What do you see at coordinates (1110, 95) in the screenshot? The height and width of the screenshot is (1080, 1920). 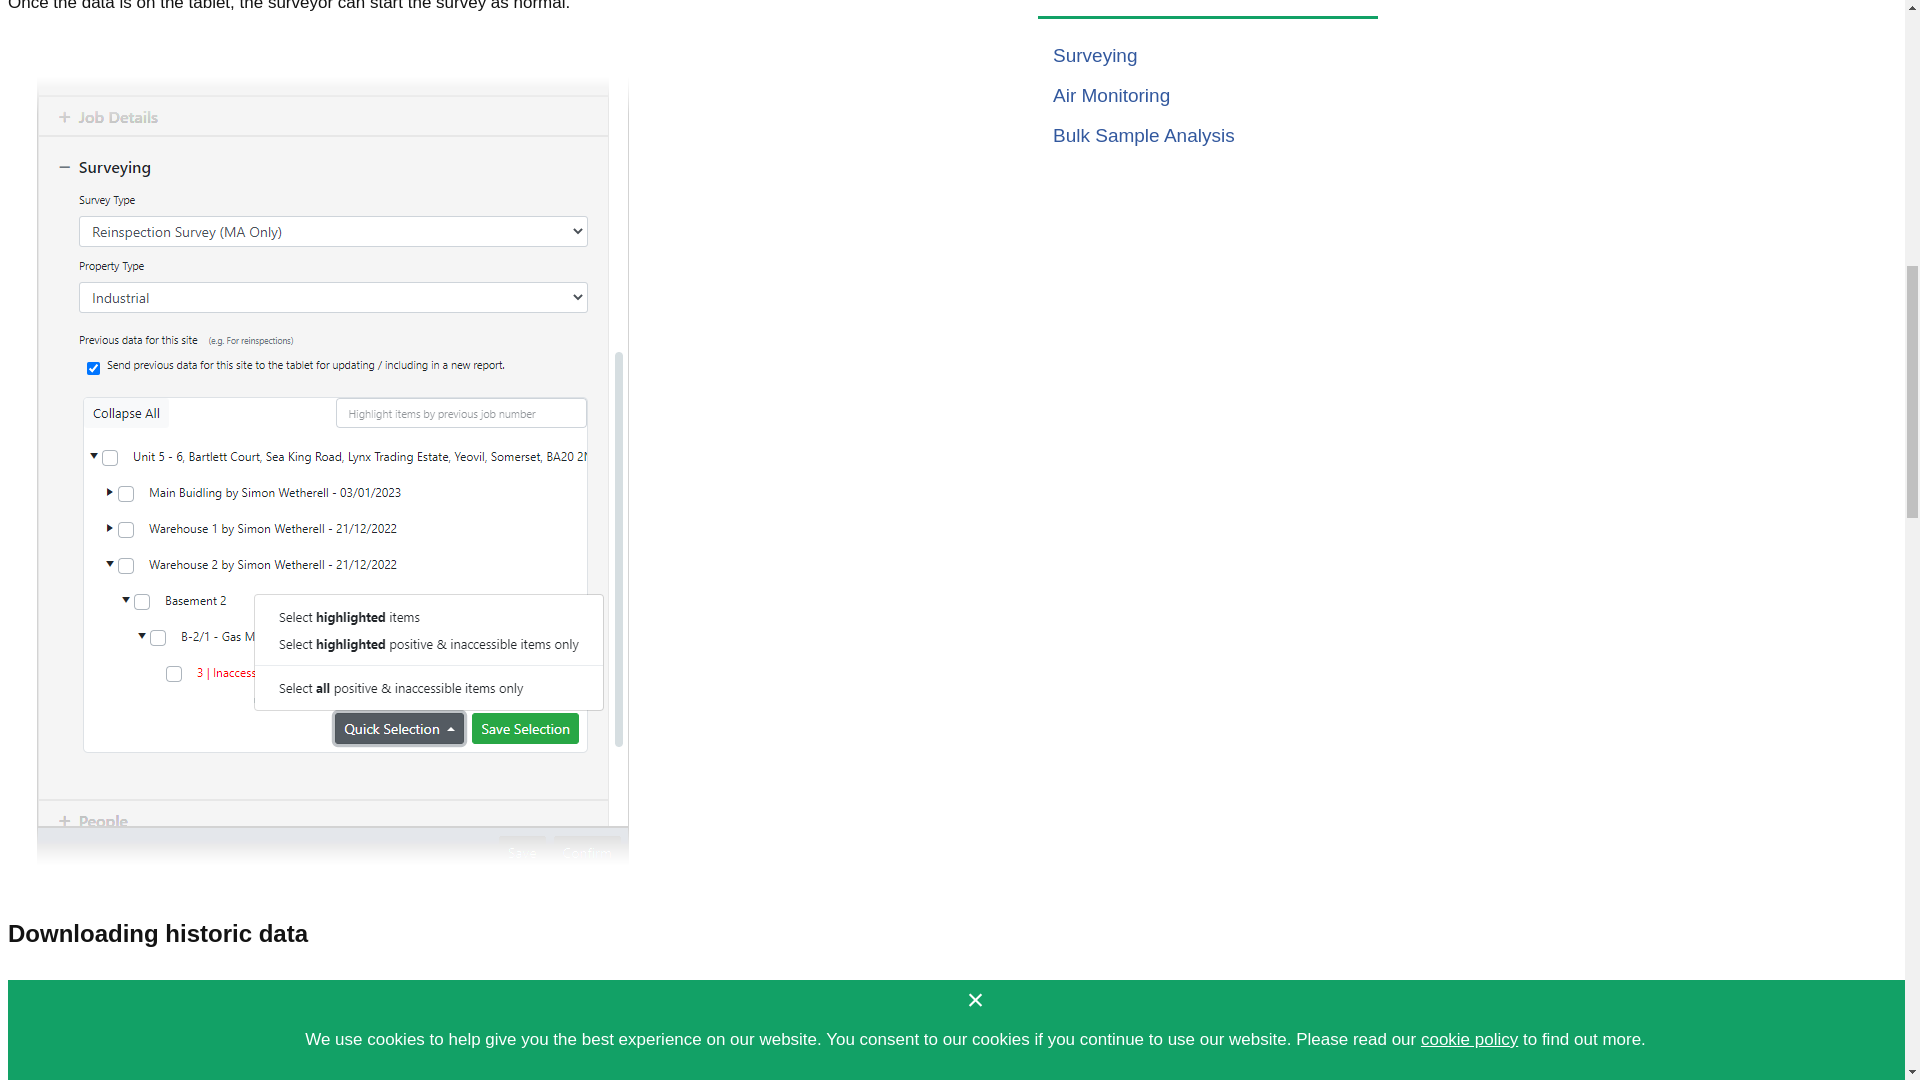 I see `Air Monitoring` at bounding box center [1110, 95].